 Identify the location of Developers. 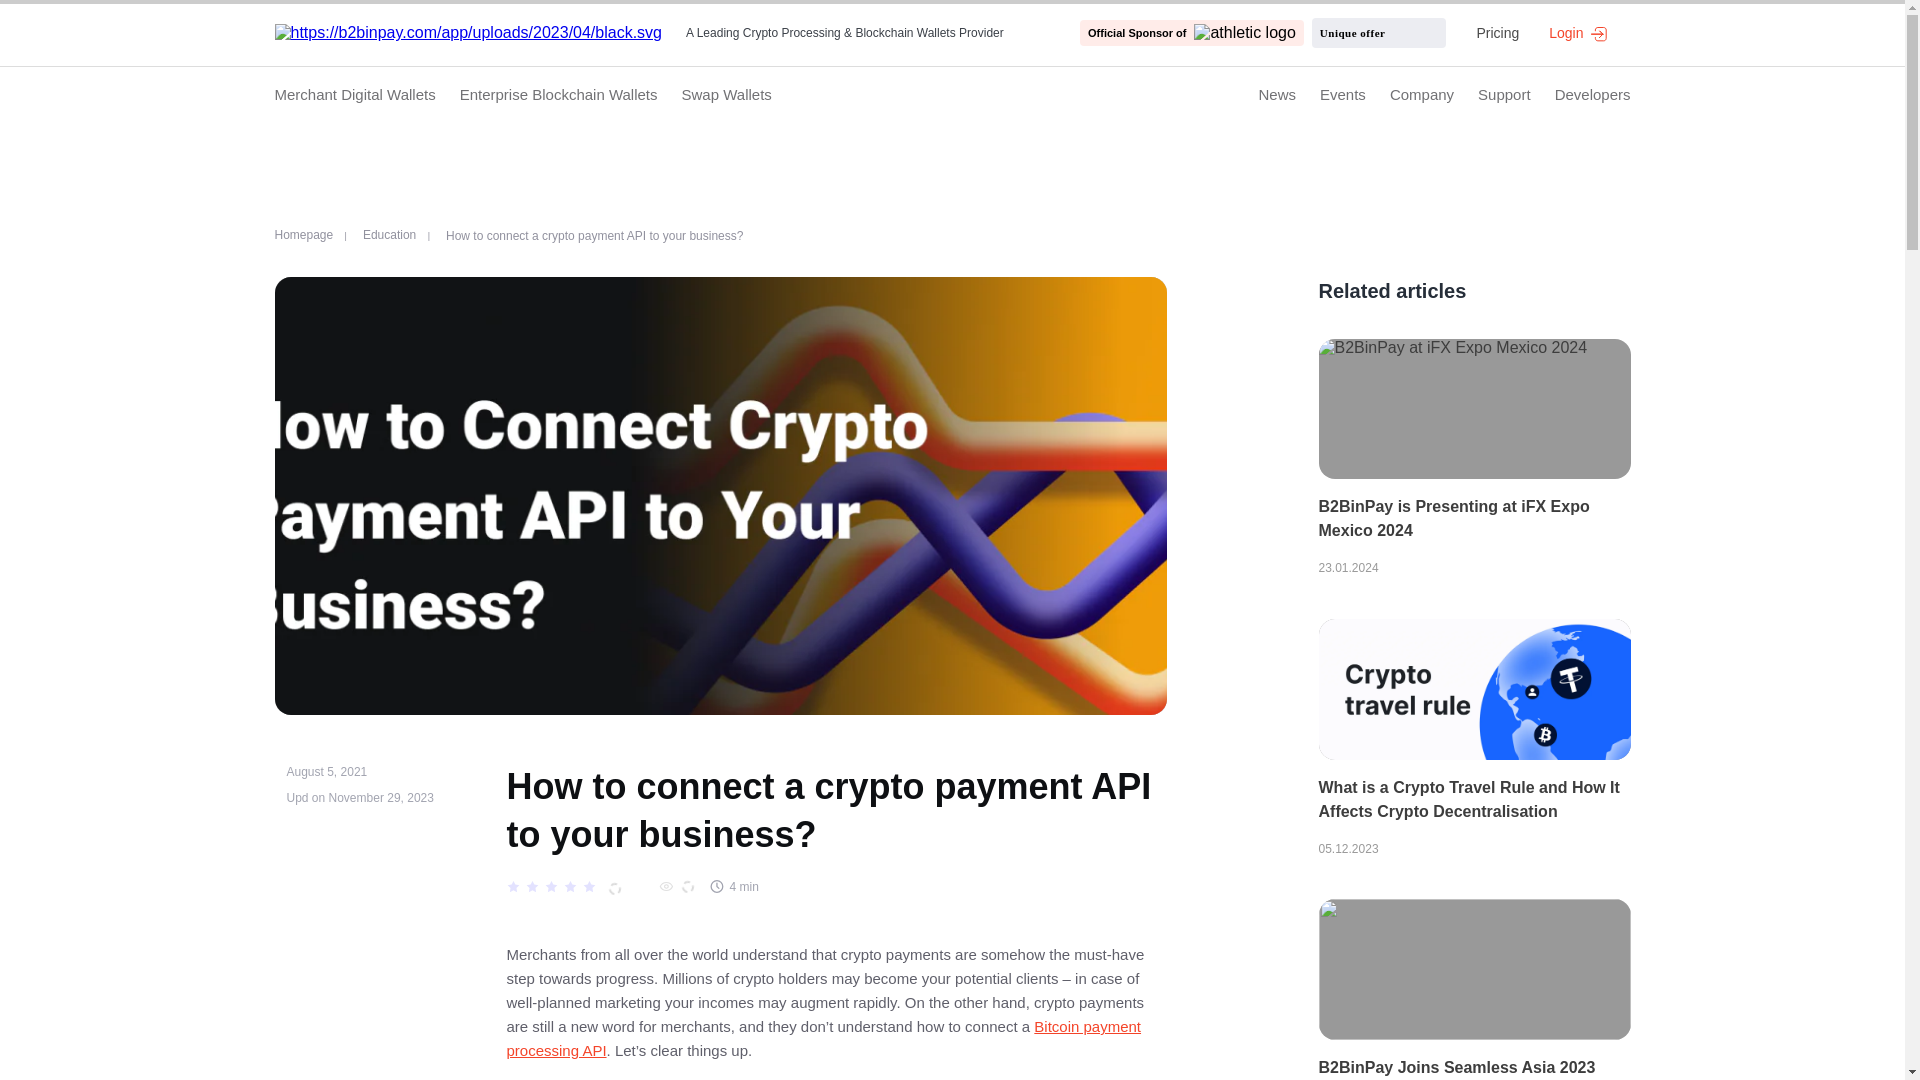
(1592, 94).